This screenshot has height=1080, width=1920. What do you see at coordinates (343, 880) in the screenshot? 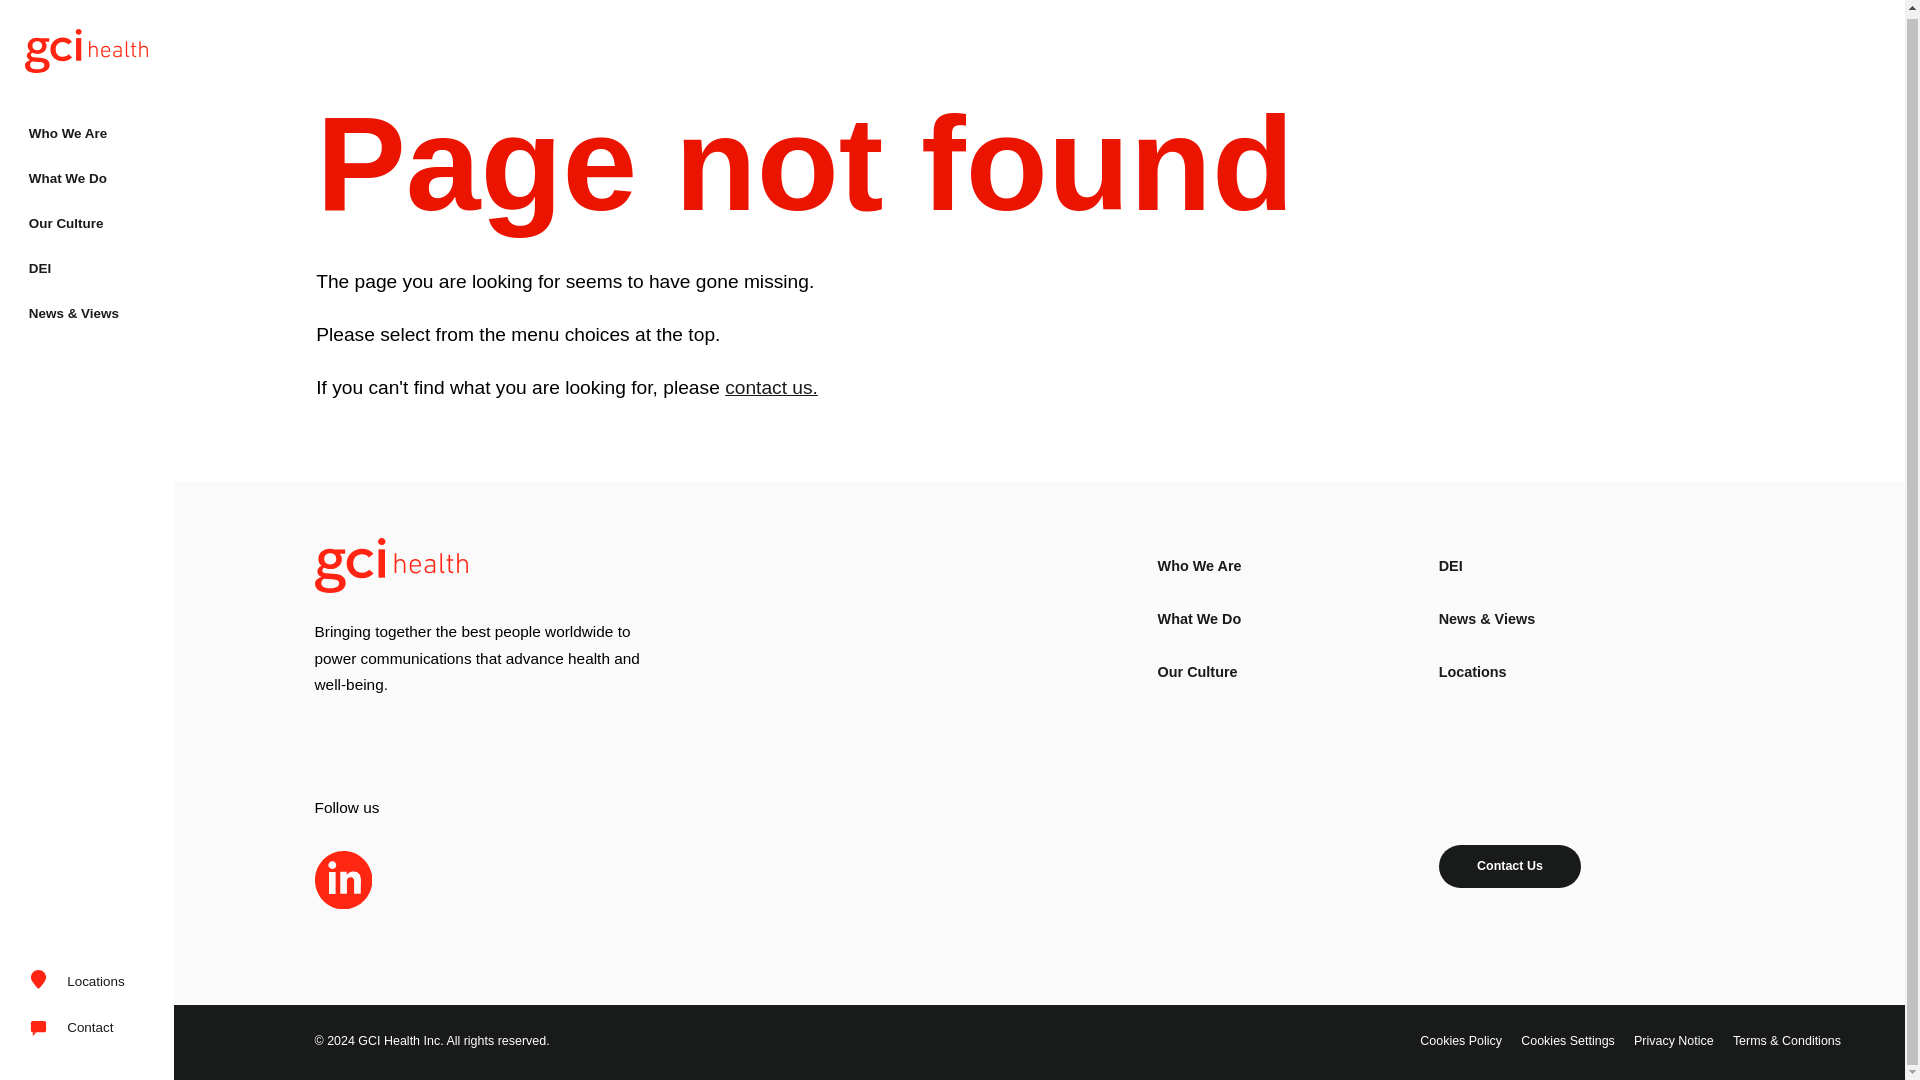
I see `Follow us on Linkedin` at bounding box center [343, 880].